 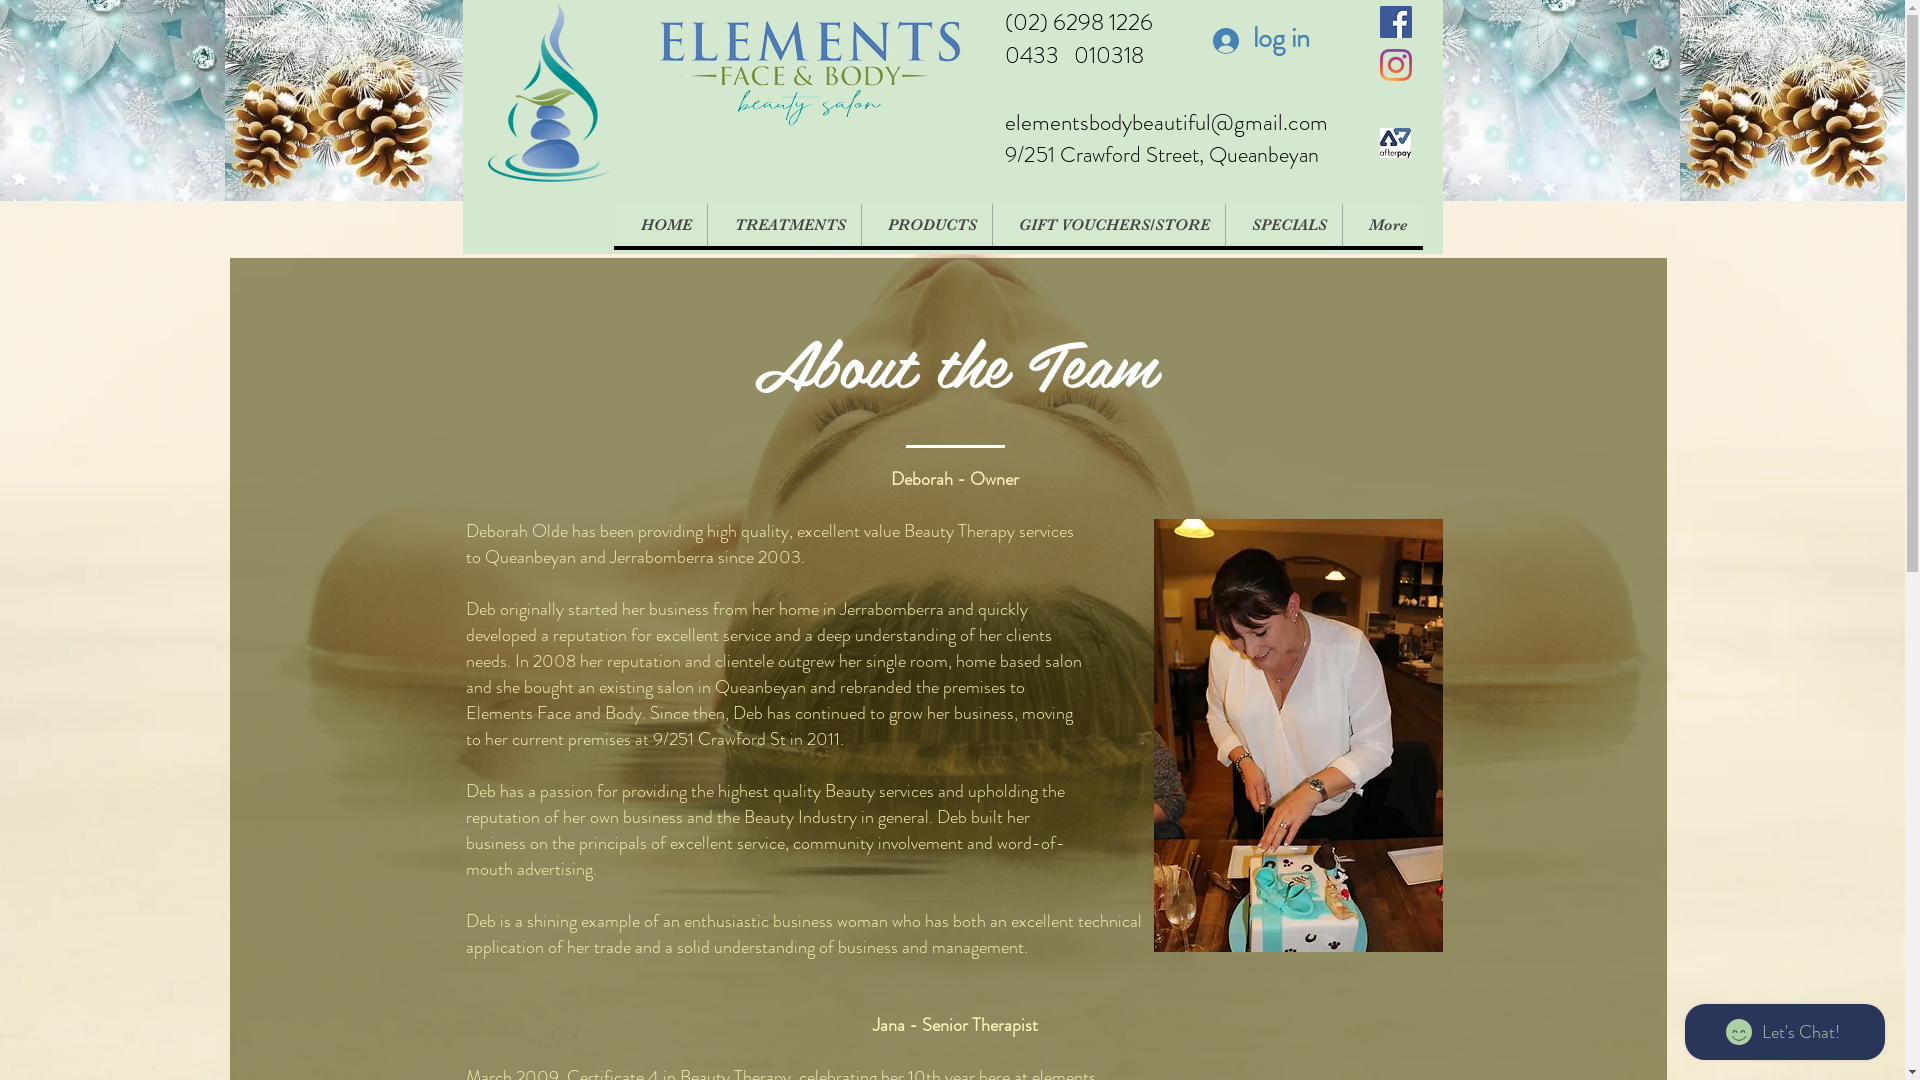 I want to click on log in, so click(x=1249, y=38).